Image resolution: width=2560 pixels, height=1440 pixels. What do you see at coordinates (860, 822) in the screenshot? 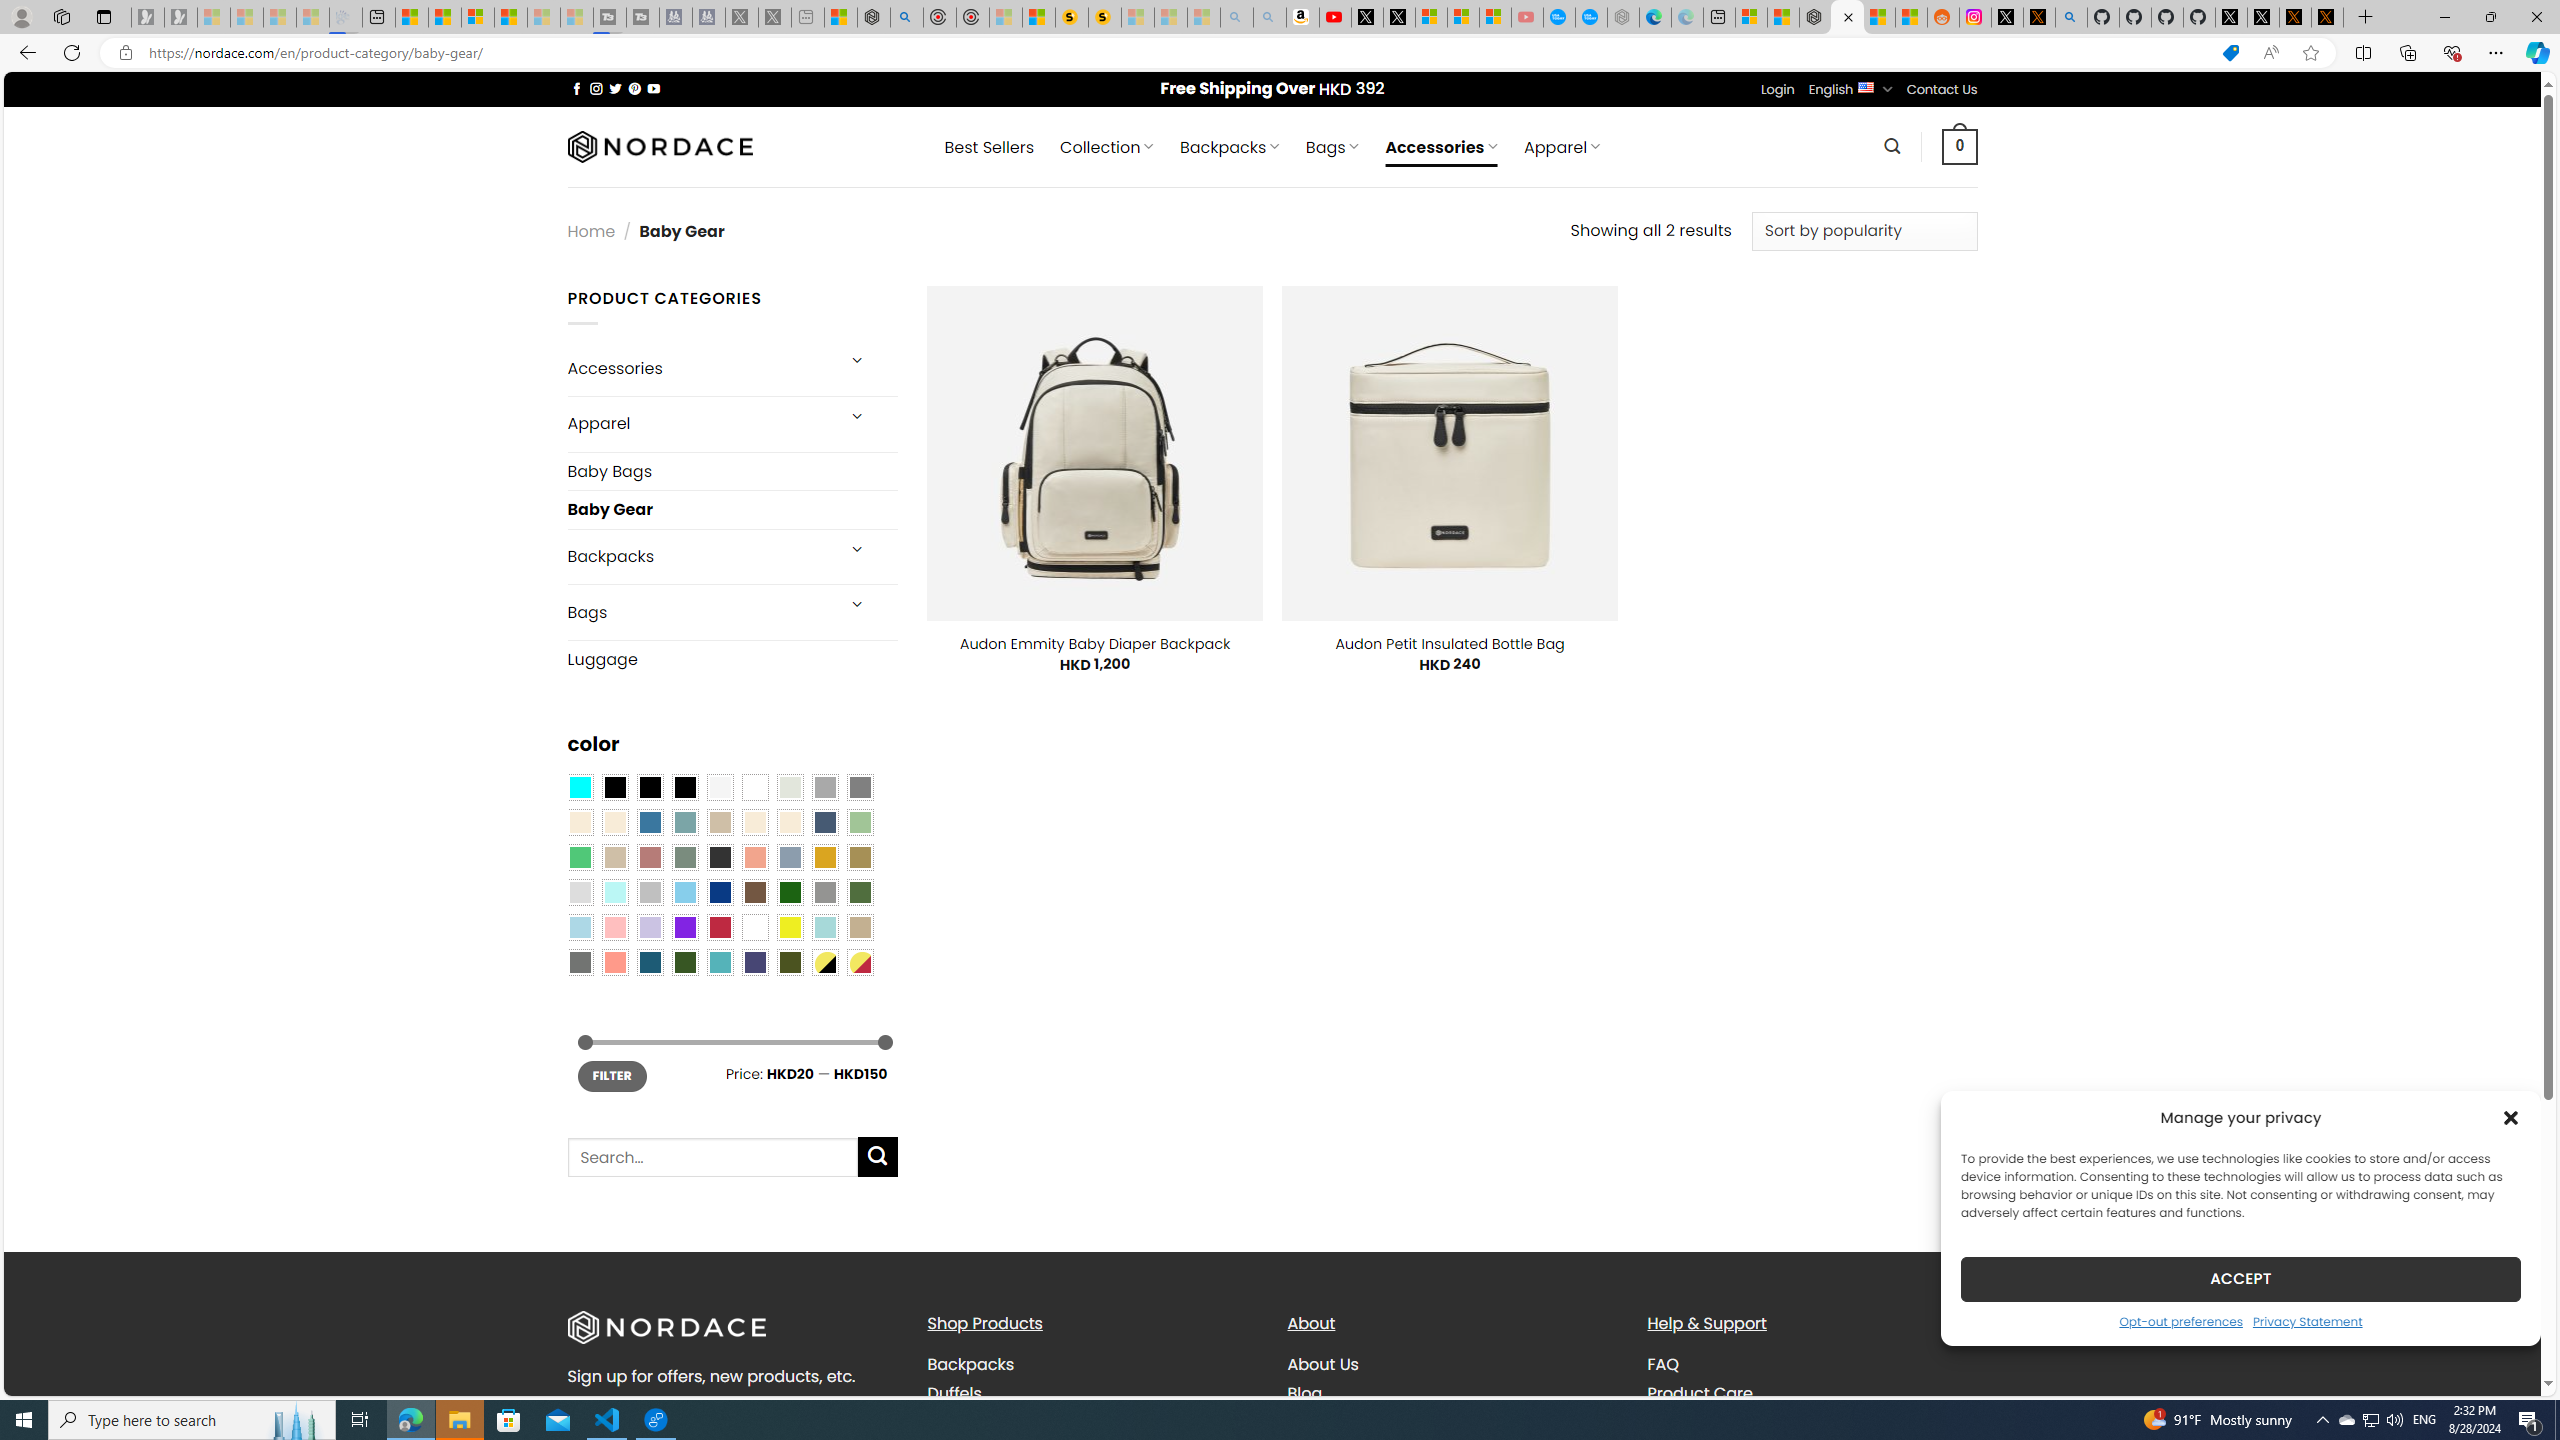
I see `Light Green` at bounding box center [860, 822].